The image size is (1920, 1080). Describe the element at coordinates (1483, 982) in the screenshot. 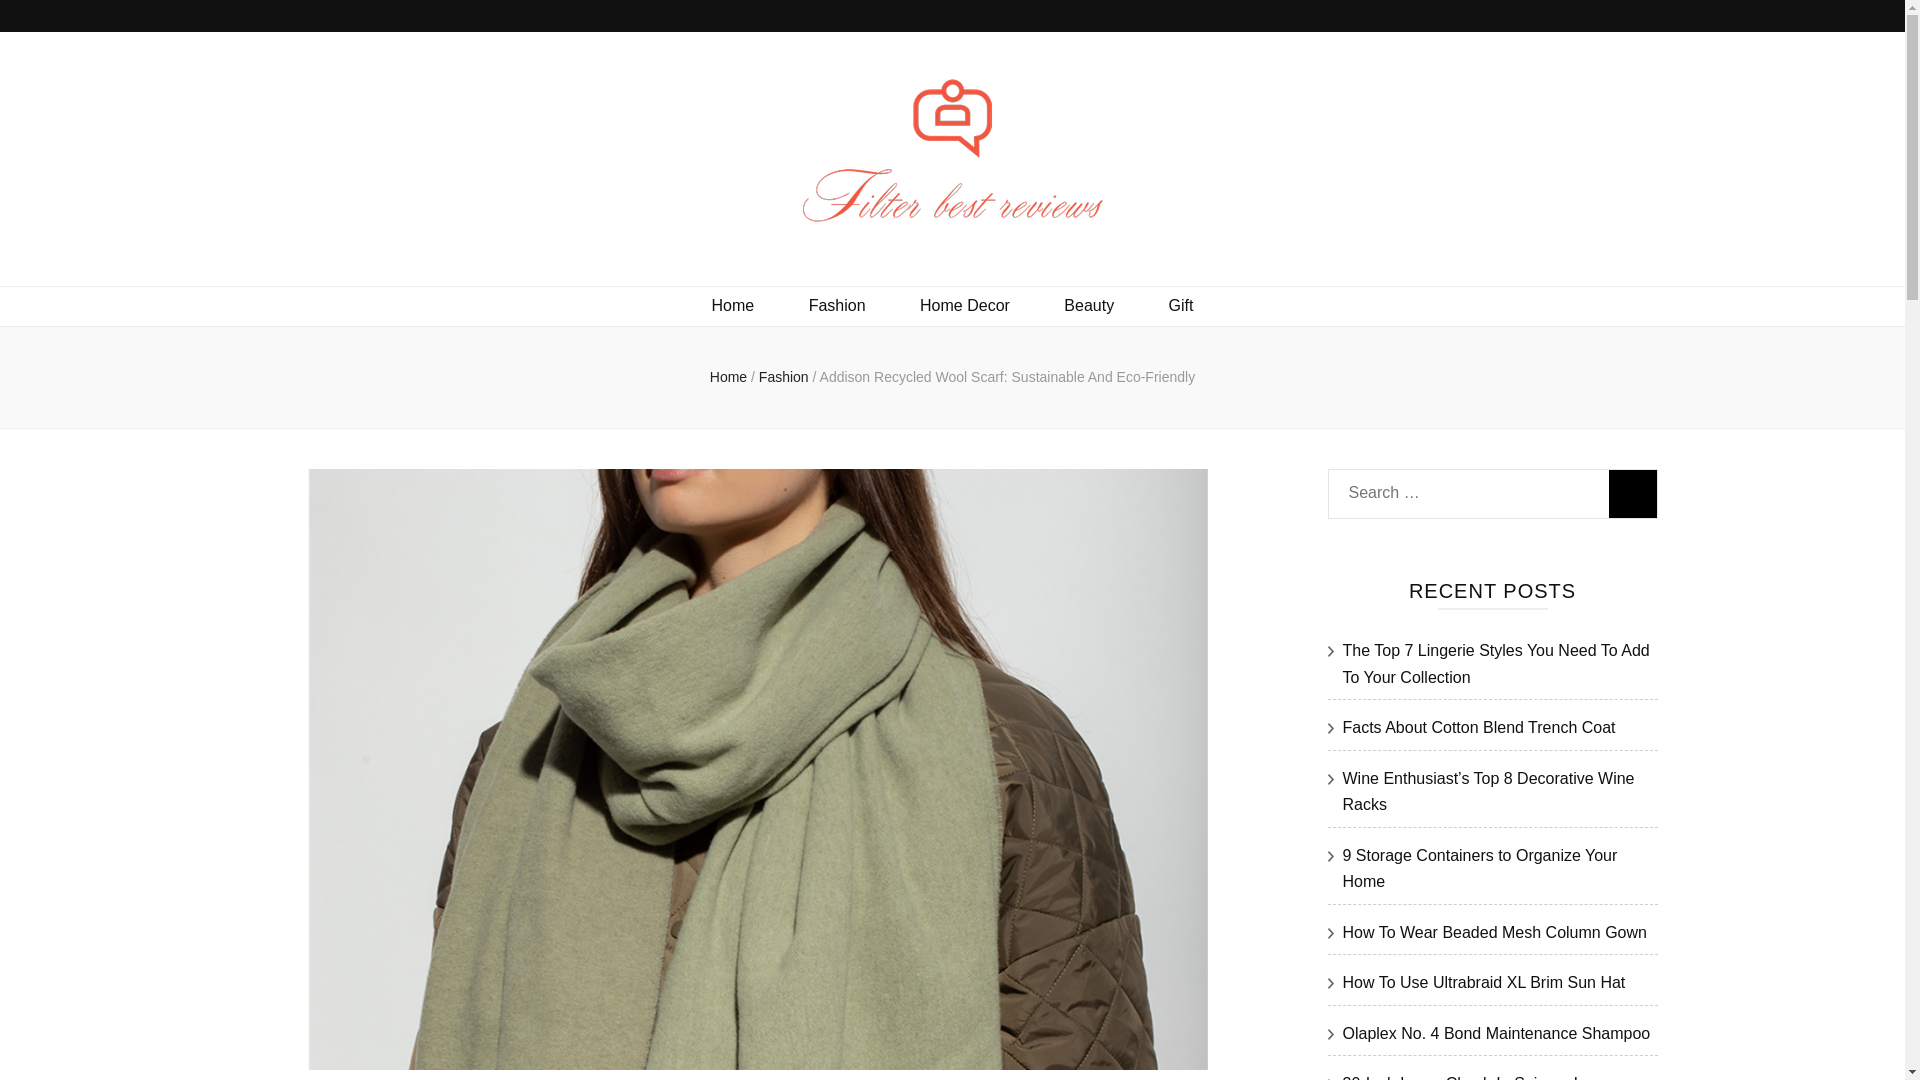

I see `How To Use Ultrabraid XL Brim Sun Hat` at that location.